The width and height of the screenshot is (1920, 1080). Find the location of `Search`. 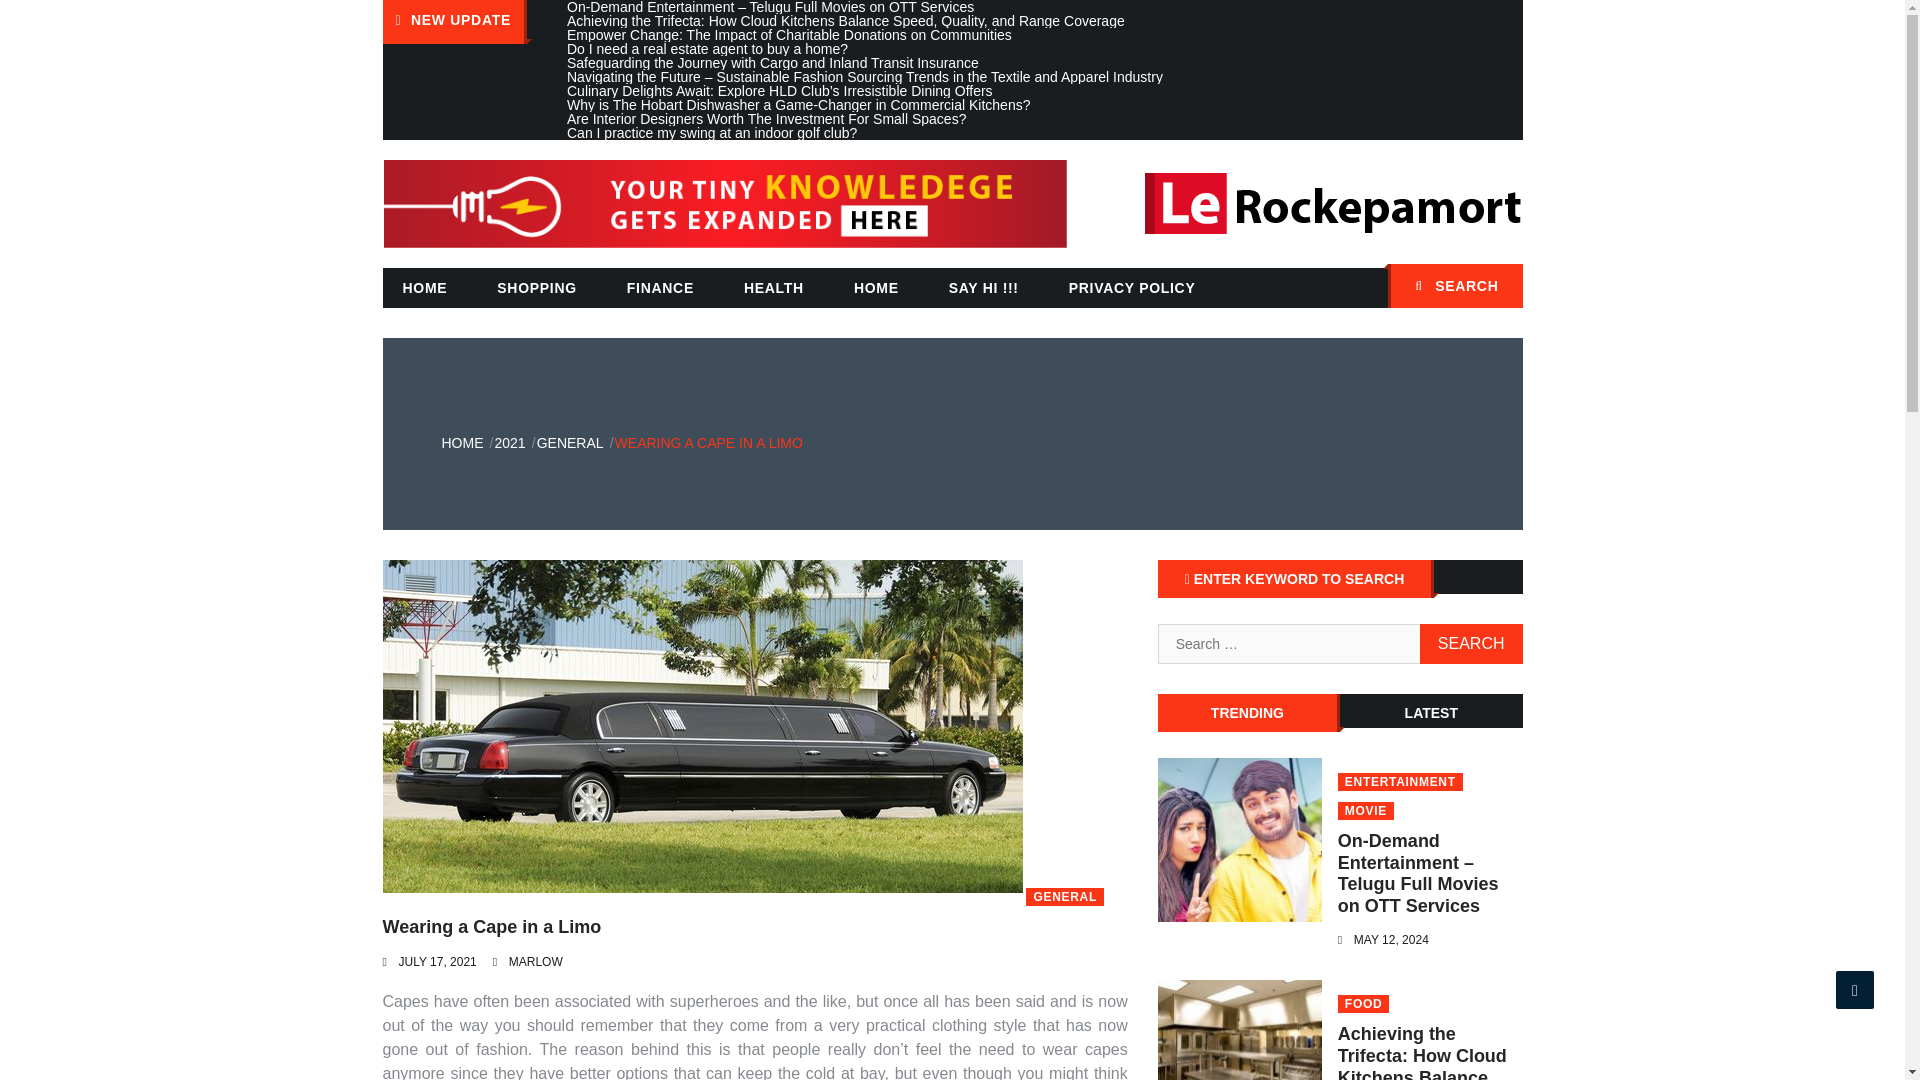

Search is located at coordinates (1471, 644).